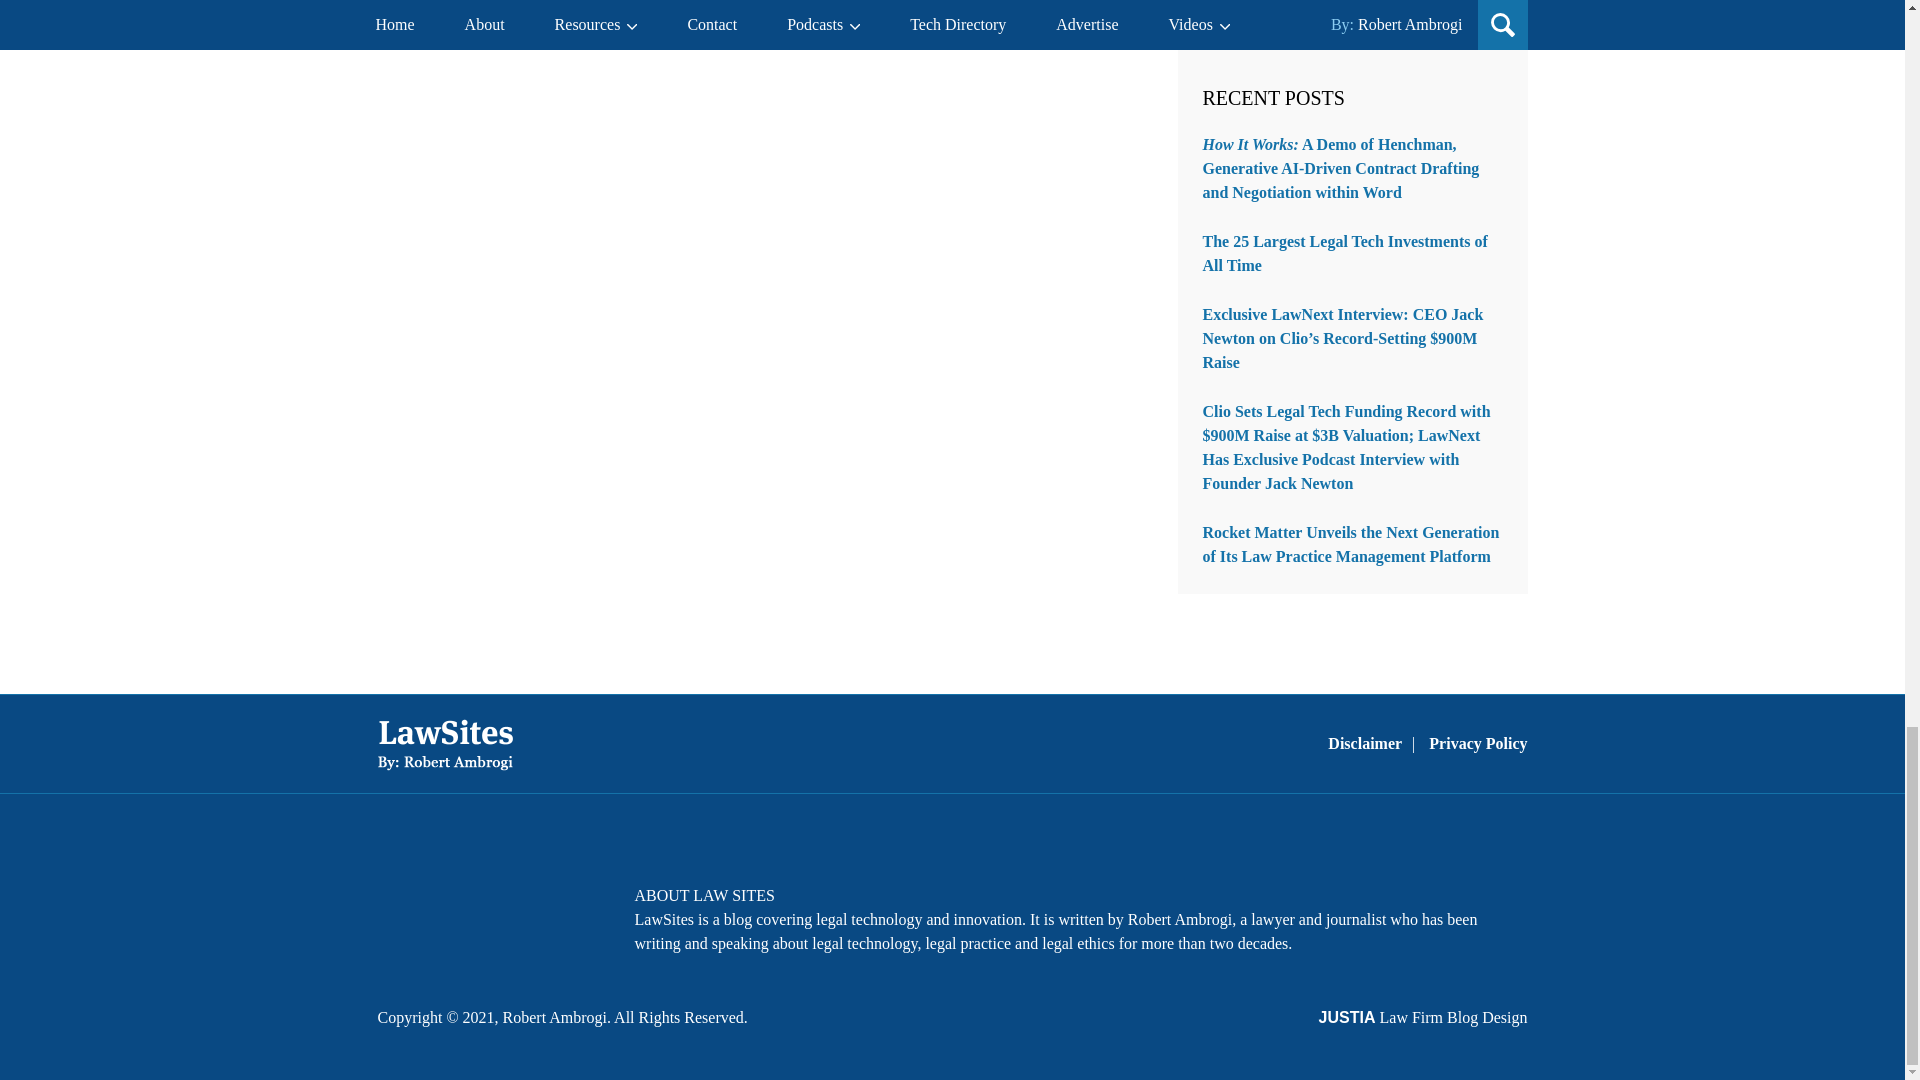  I want to click on Twitter, so click(454, 908).